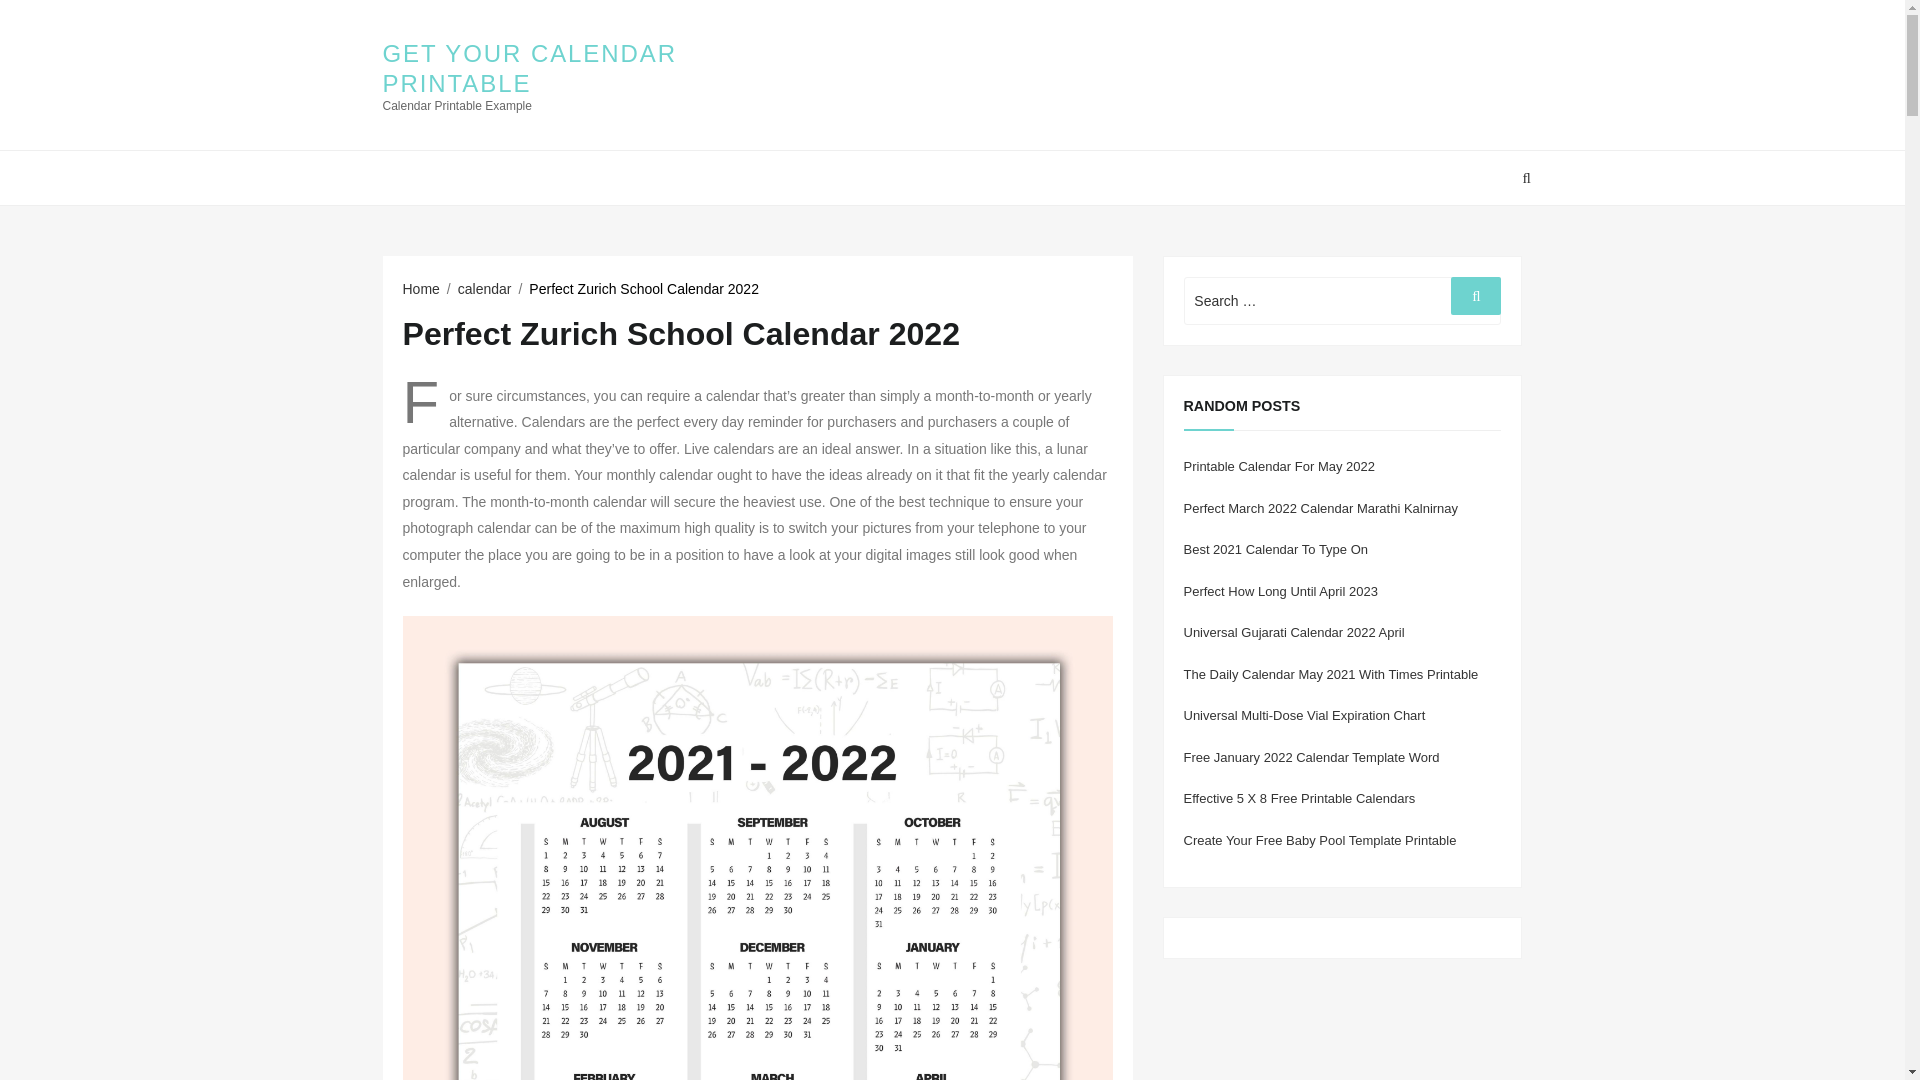  What do you see at coordinates (1280, 466) in the screenshot?
I see `Printable Calendar For May 2022` at bounding box center [1280, 466].